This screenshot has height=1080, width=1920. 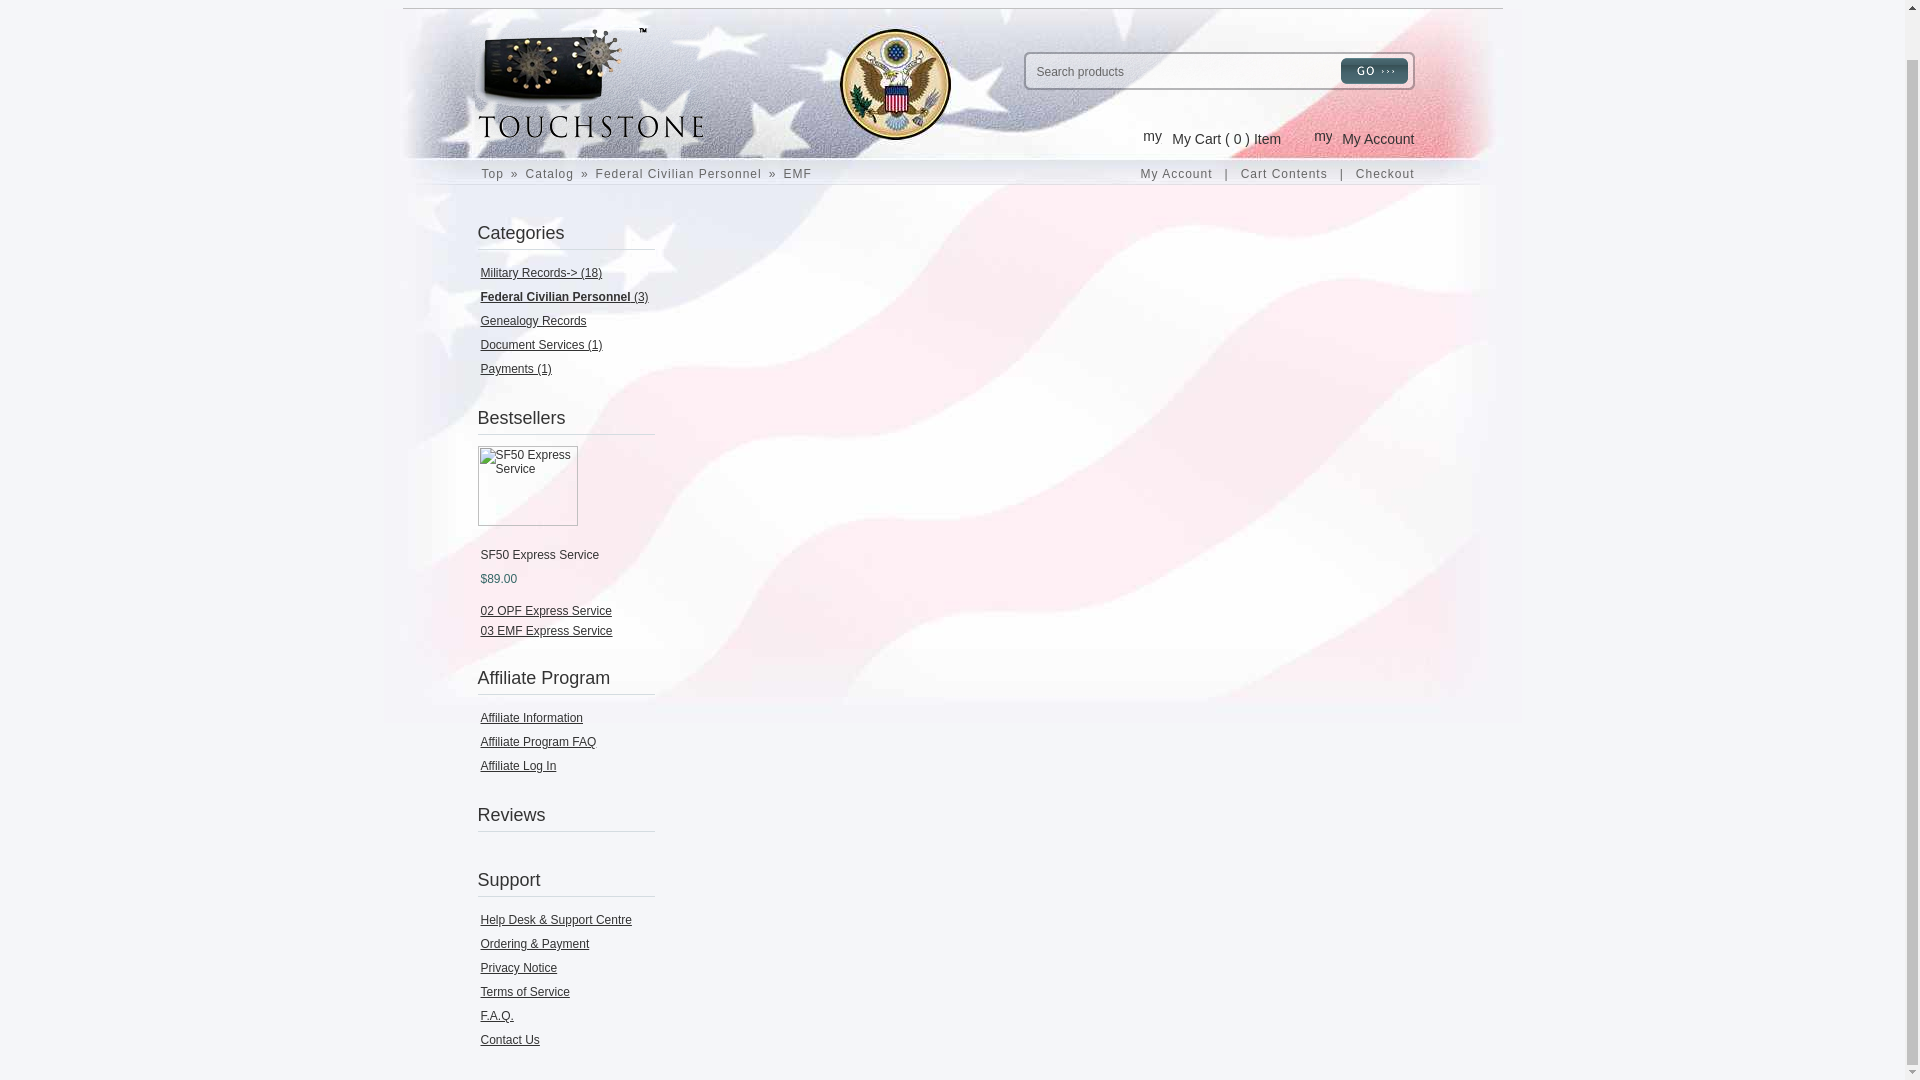 What do you see at coordinates (518, 766) in the screenshot?
I see `Affiliate Log In` at bounding box center [518, 766].